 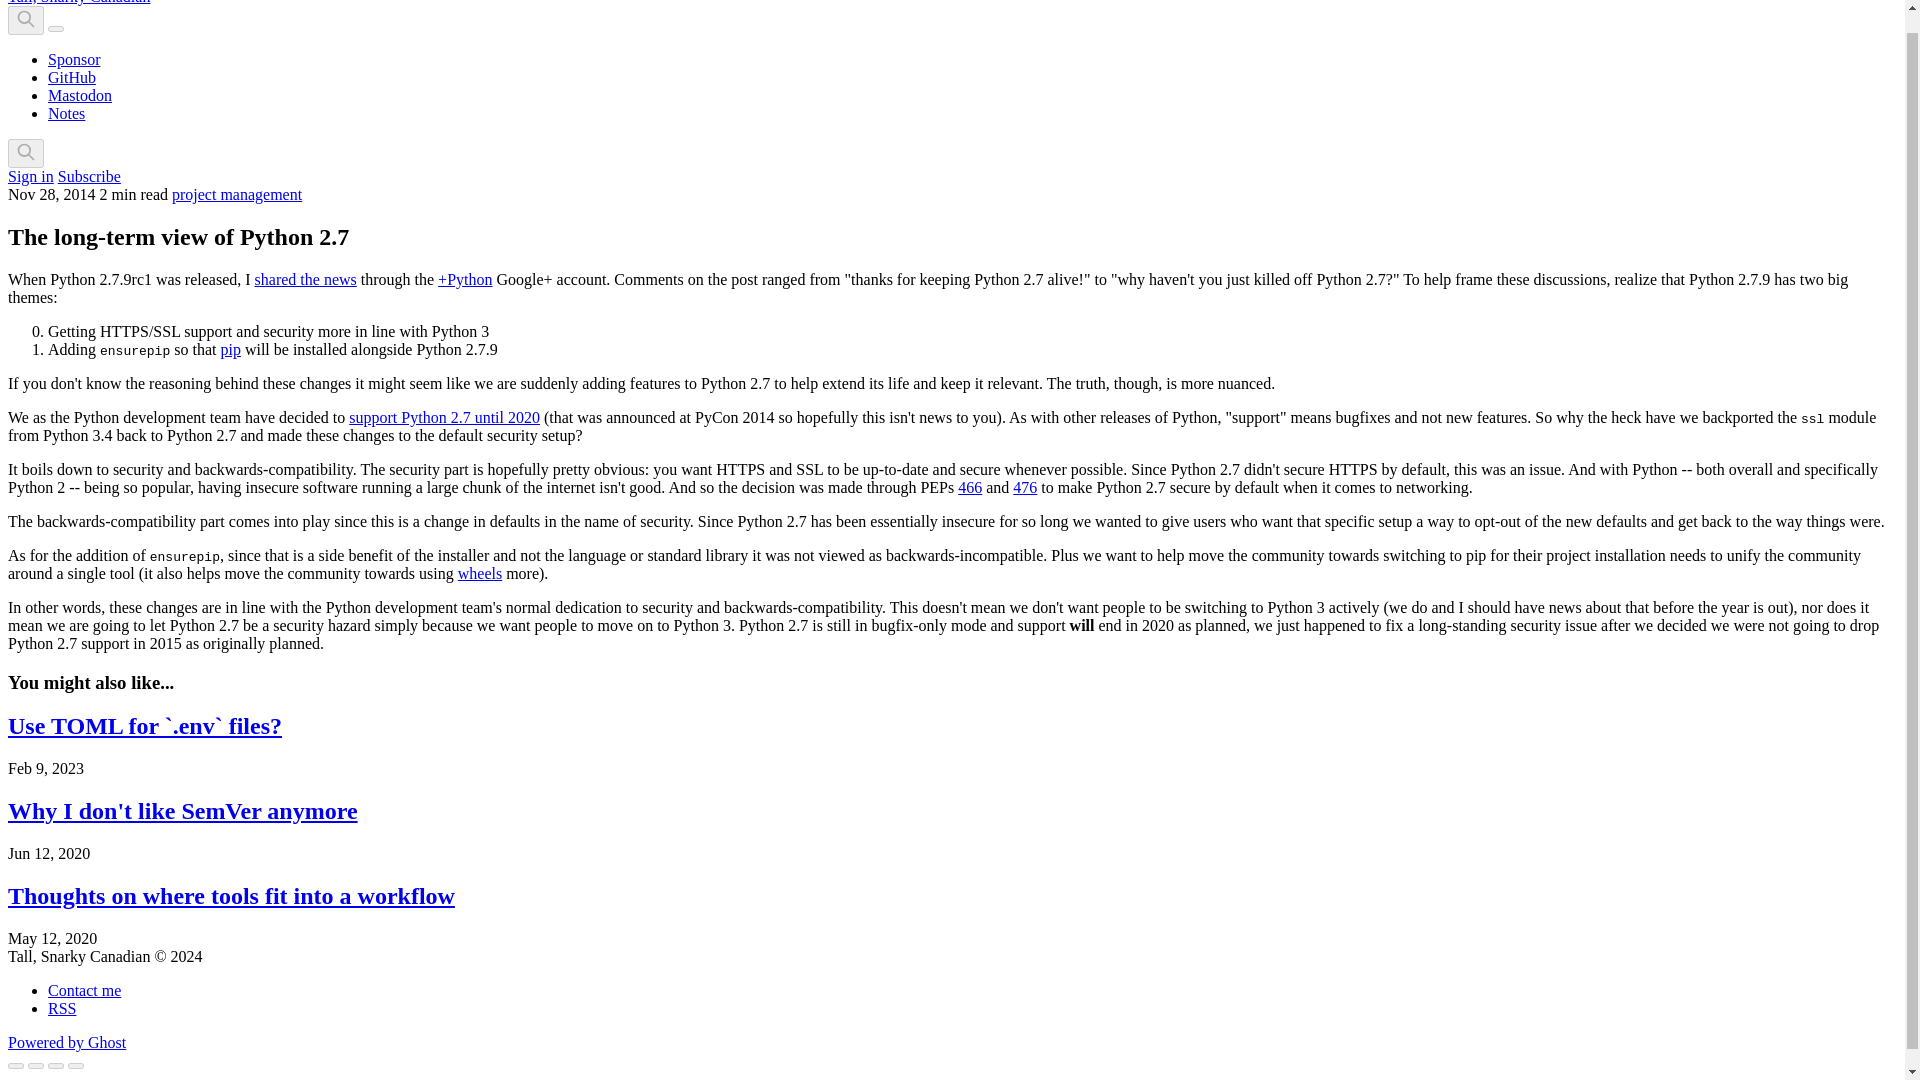 I want to click on Share, so click(x=36, y=1066).